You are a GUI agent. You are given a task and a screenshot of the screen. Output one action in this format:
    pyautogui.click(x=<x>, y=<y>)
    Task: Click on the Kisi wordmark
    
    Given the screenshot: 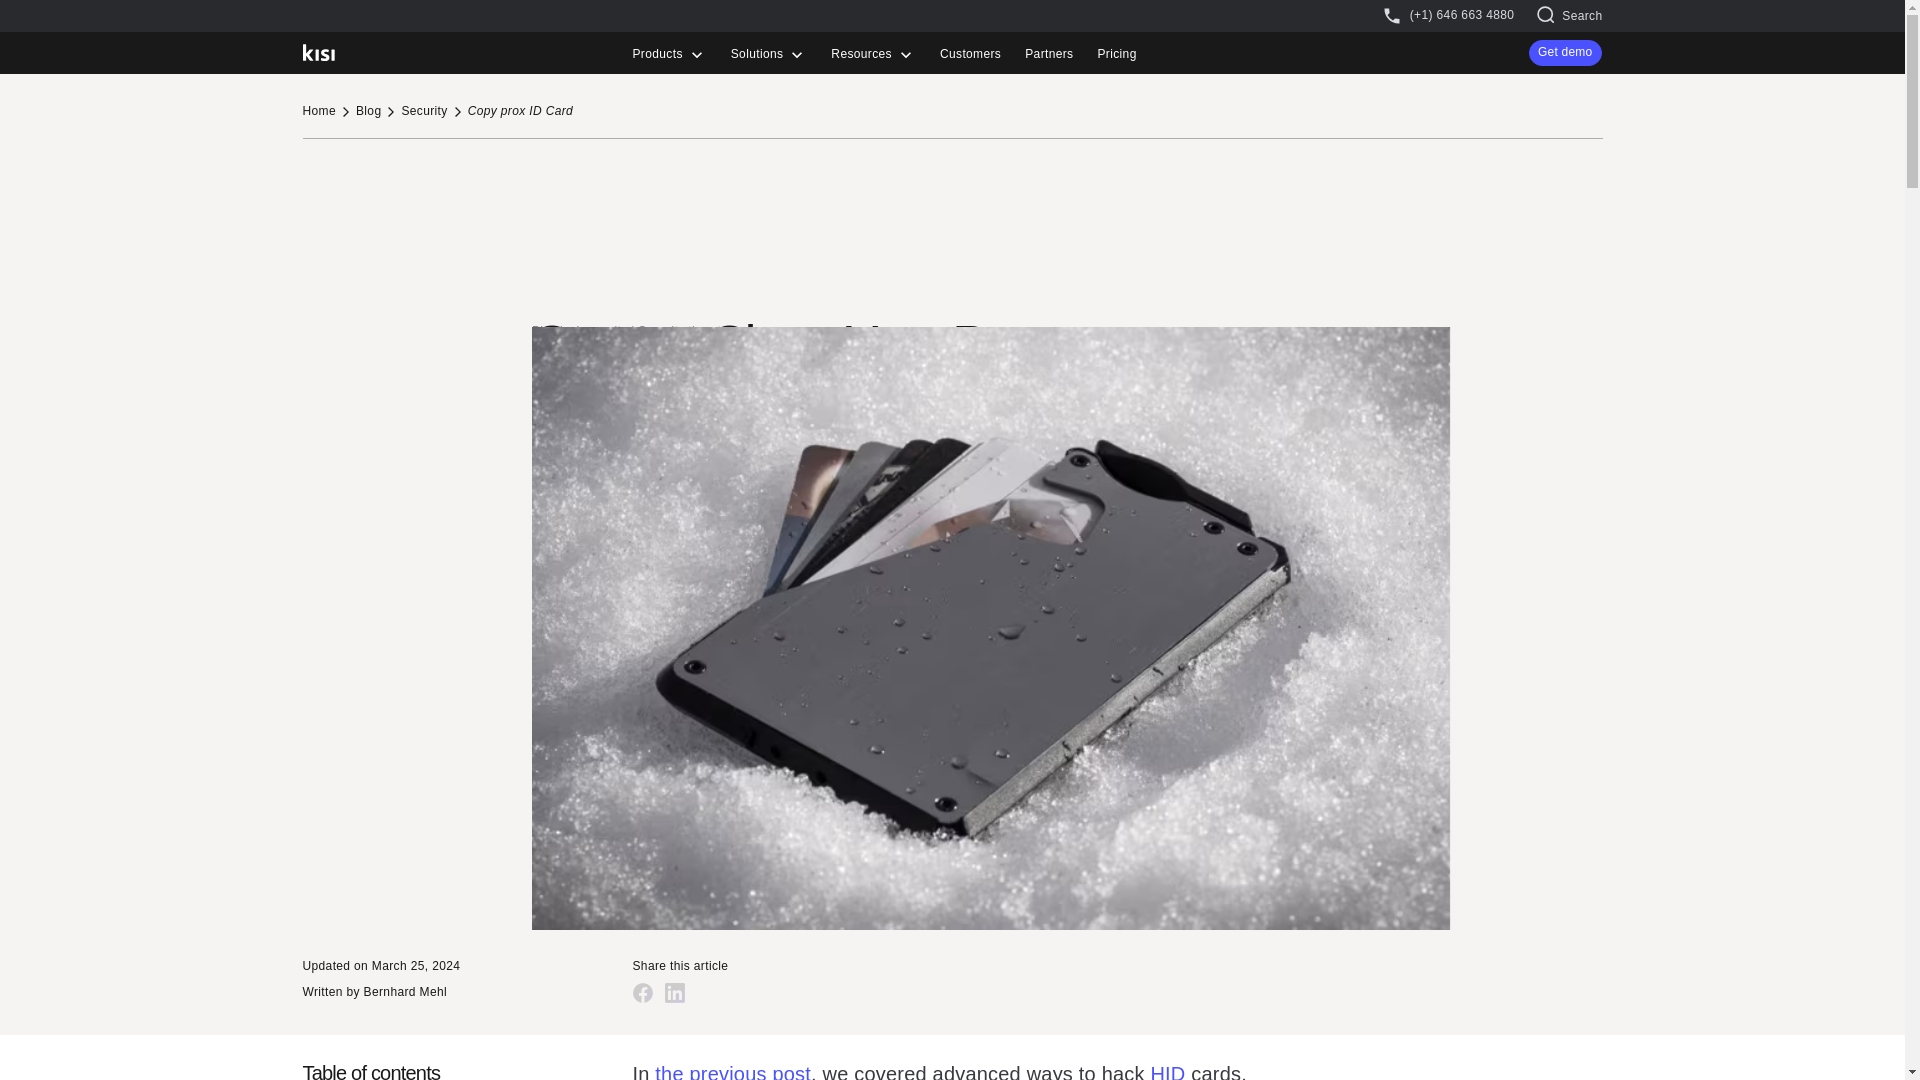 What is the action you would take?
    pyautogui.click(x=318, y=52)
    